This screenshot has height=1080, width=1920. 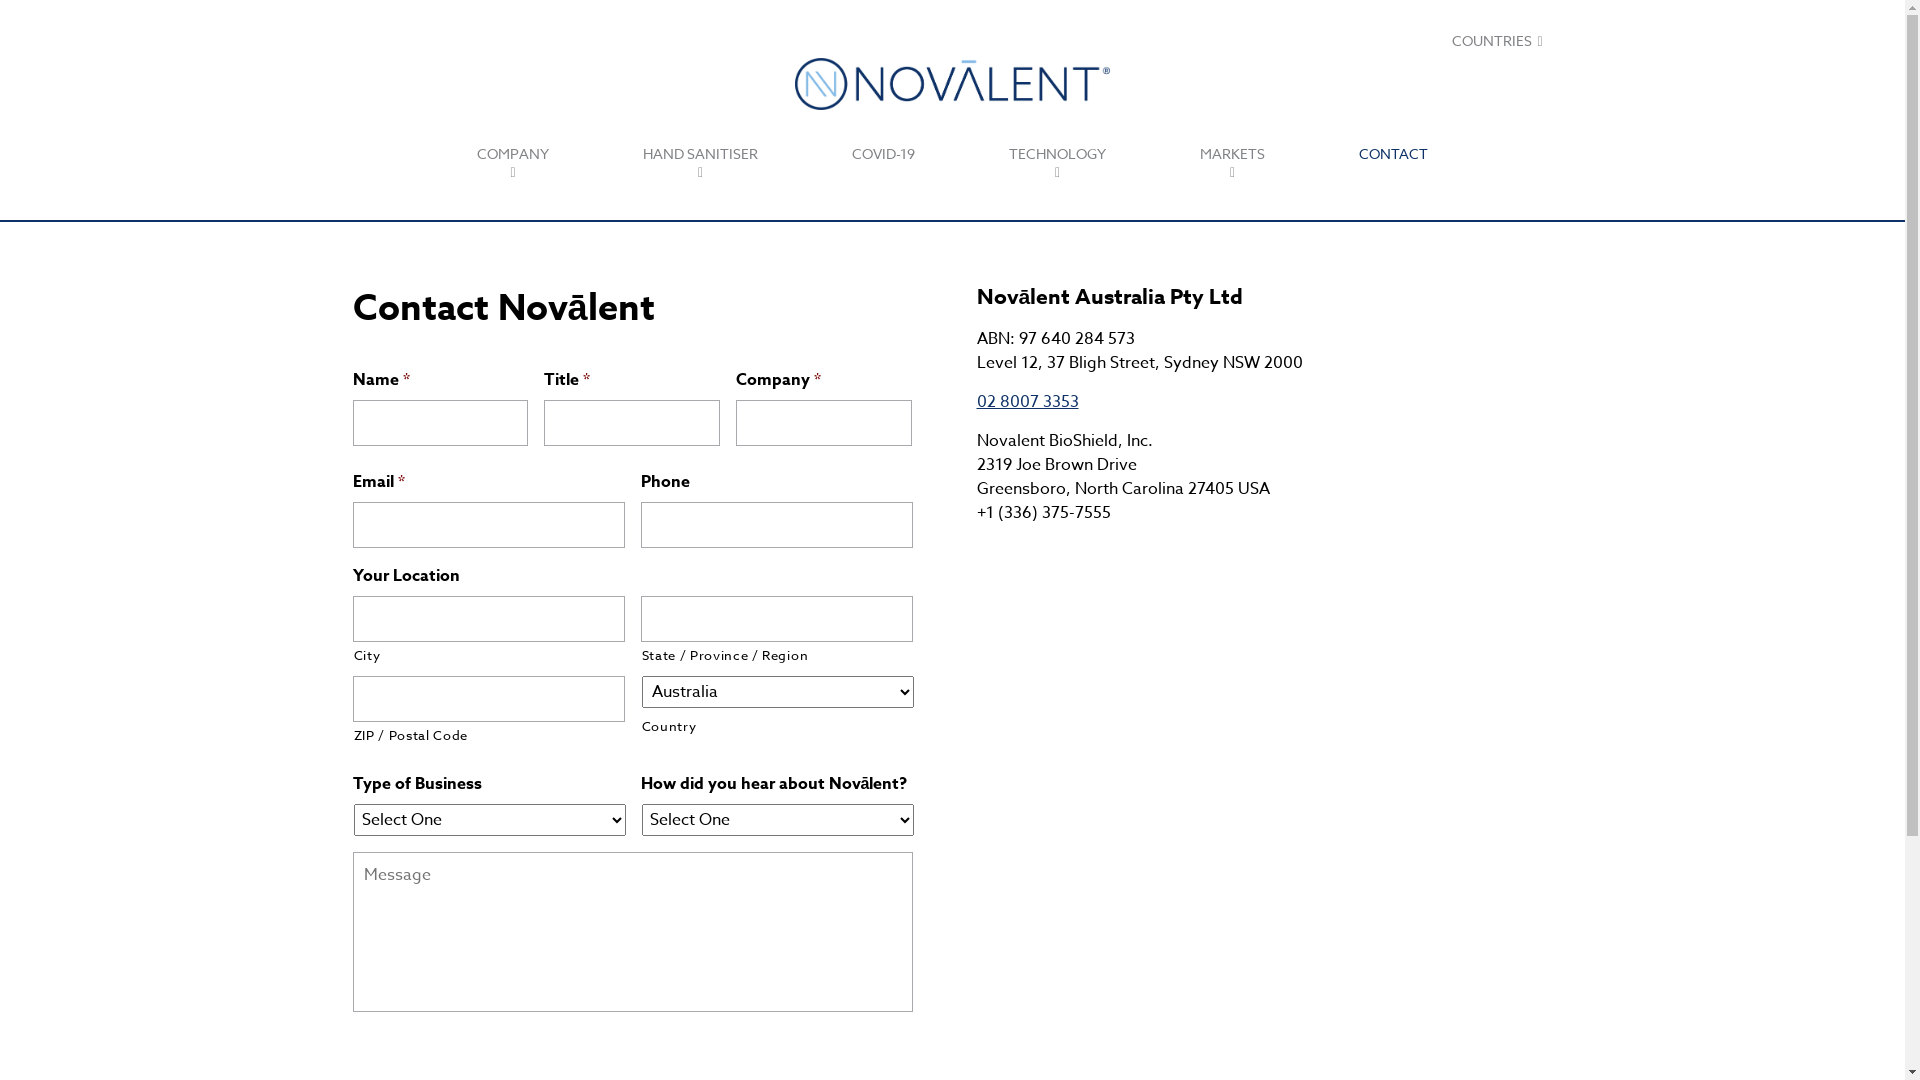 I want to click on COVID-19, so click(x=884, y=154).